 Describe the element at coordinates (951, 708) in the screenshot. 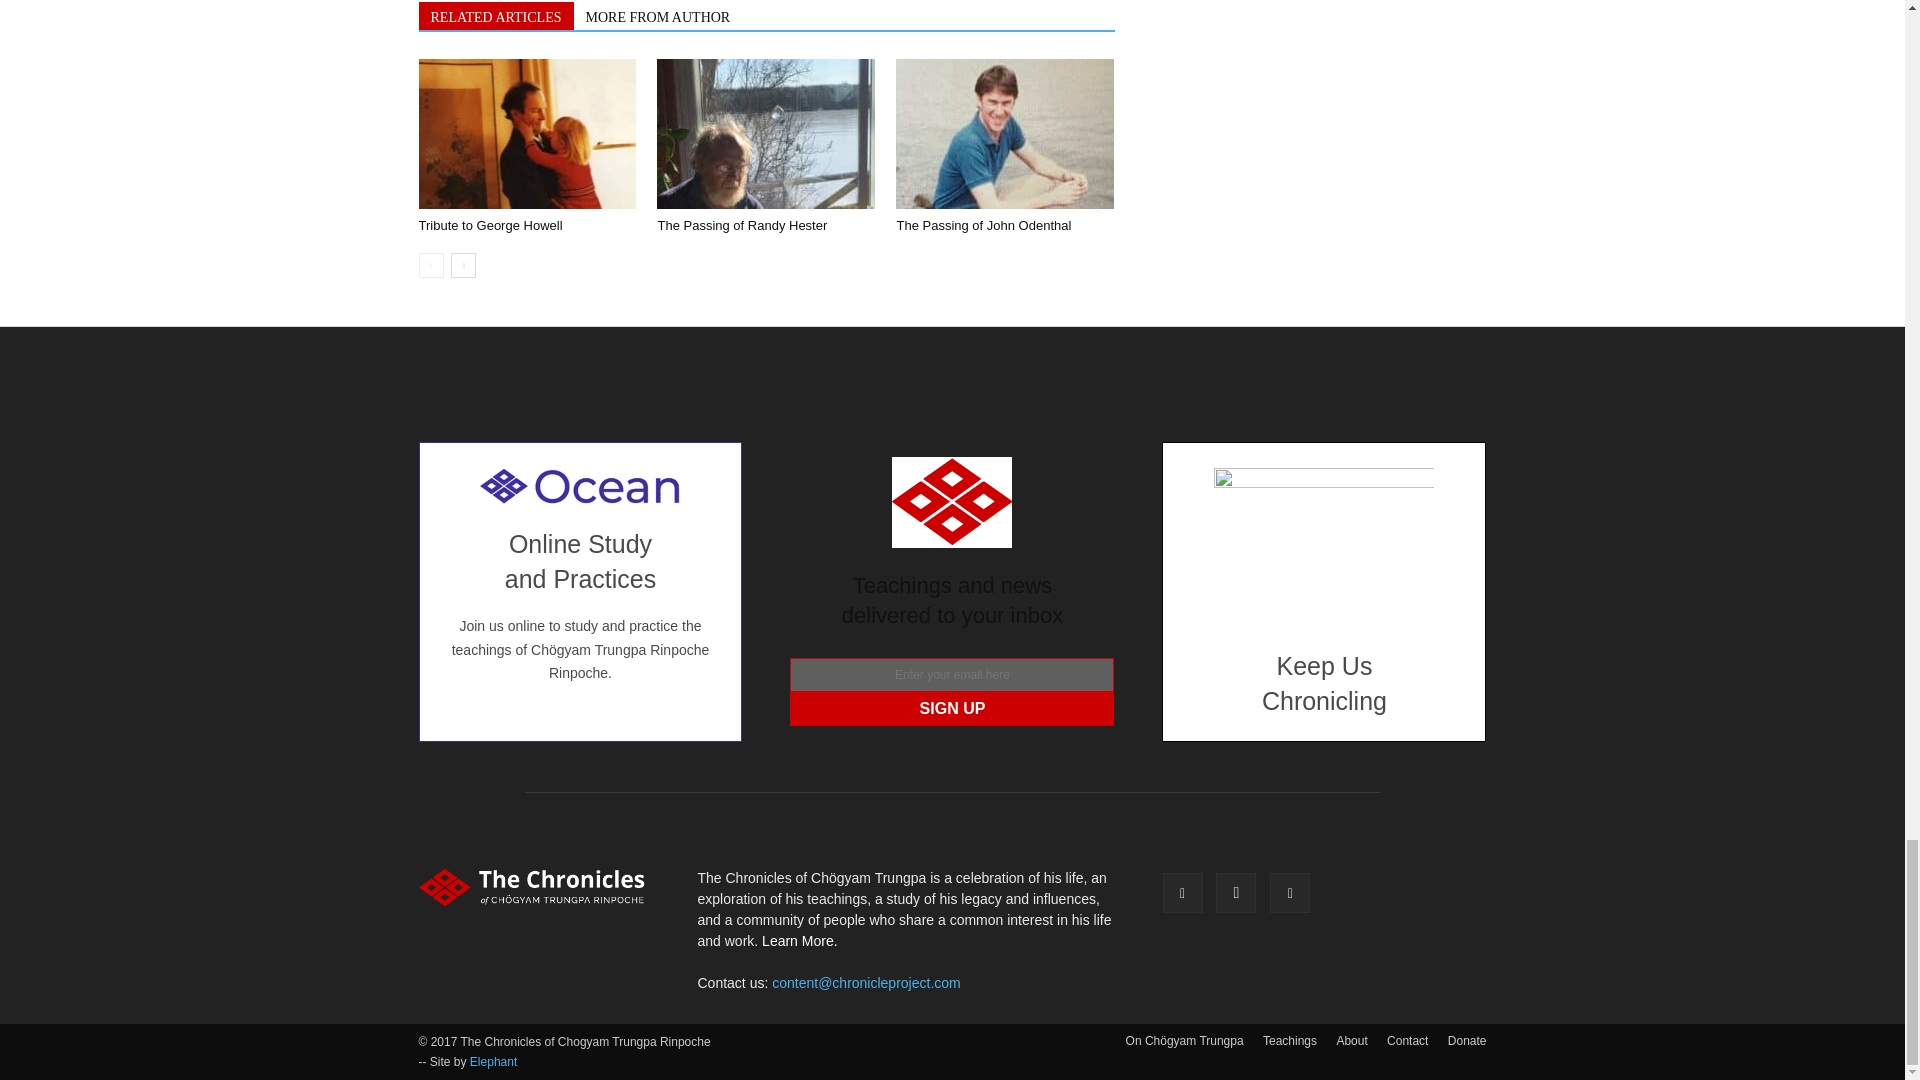

I see `Sign up` at that location.